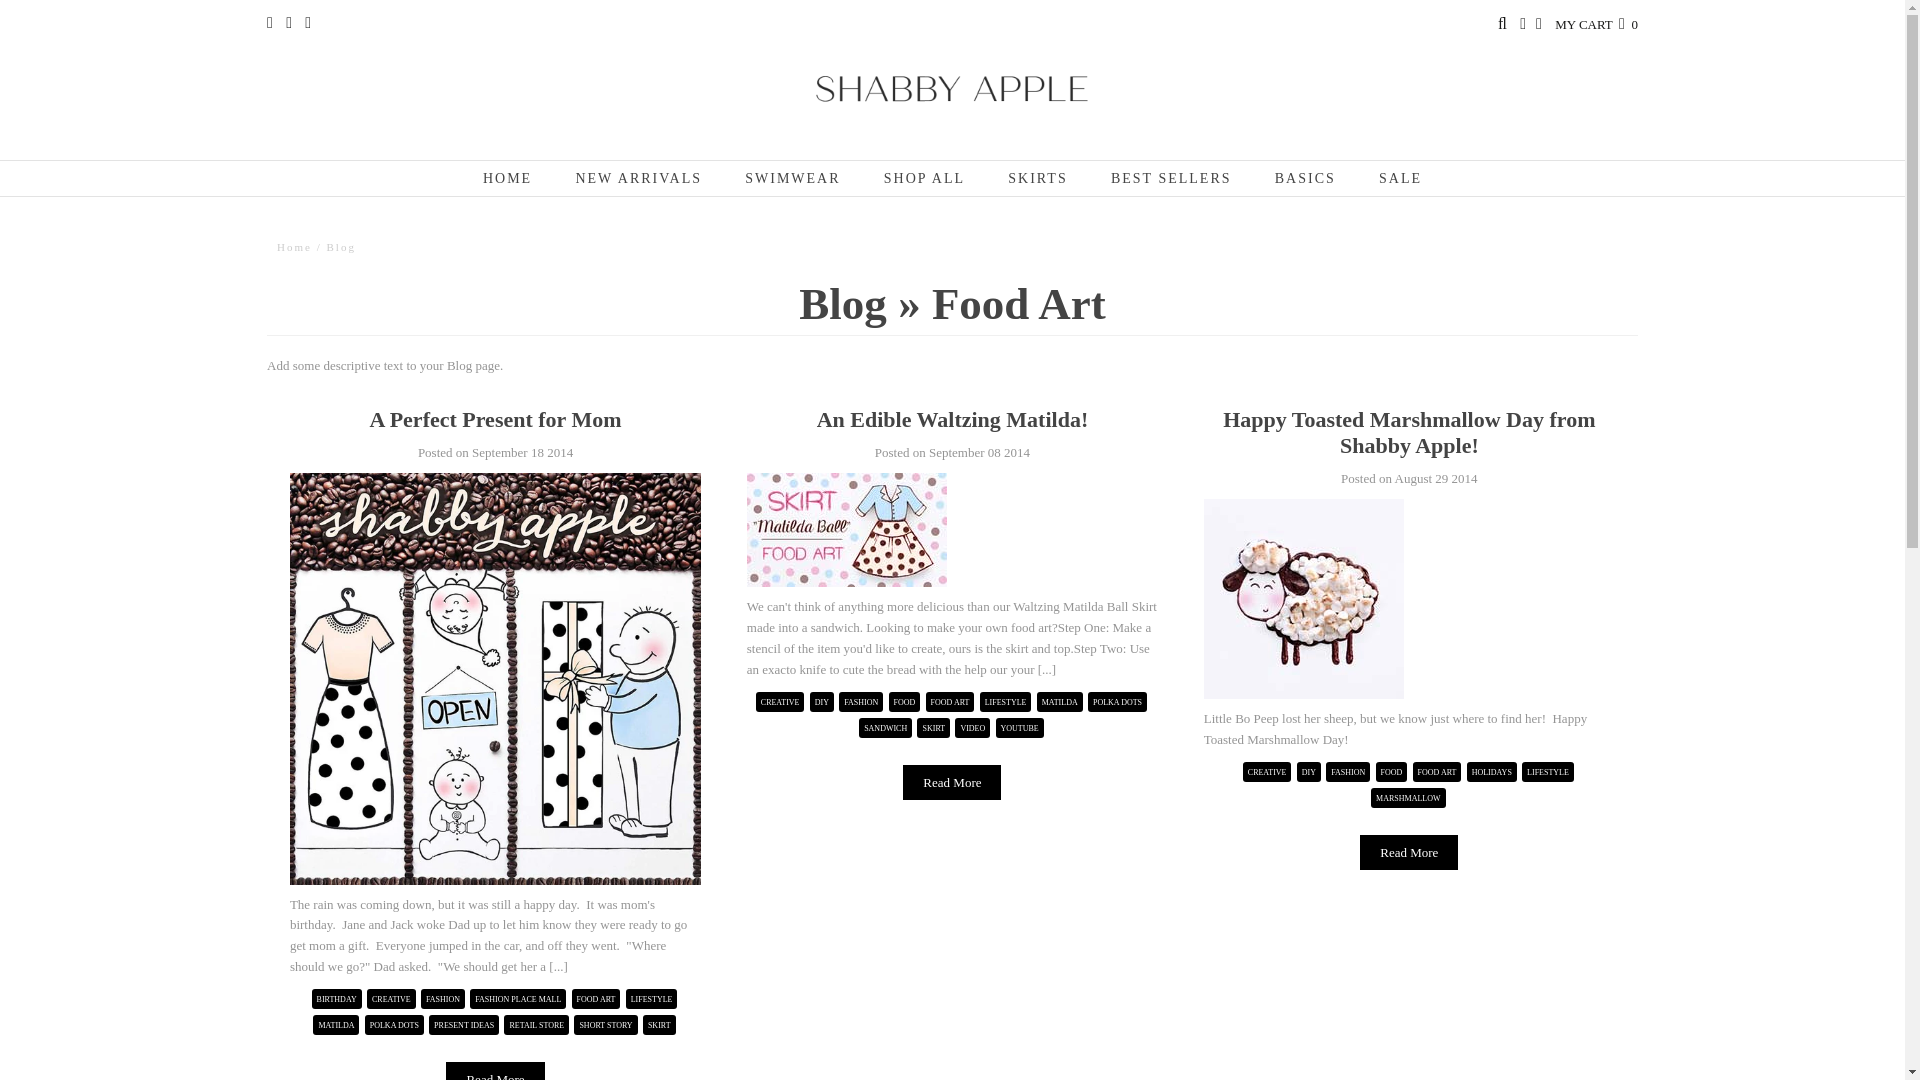 This screenshot has height=1080, width=1920. What do you see at coordinates (659, 1025) in the screenshot?
I see `SKIRT` at bounding box center [659, 1025].